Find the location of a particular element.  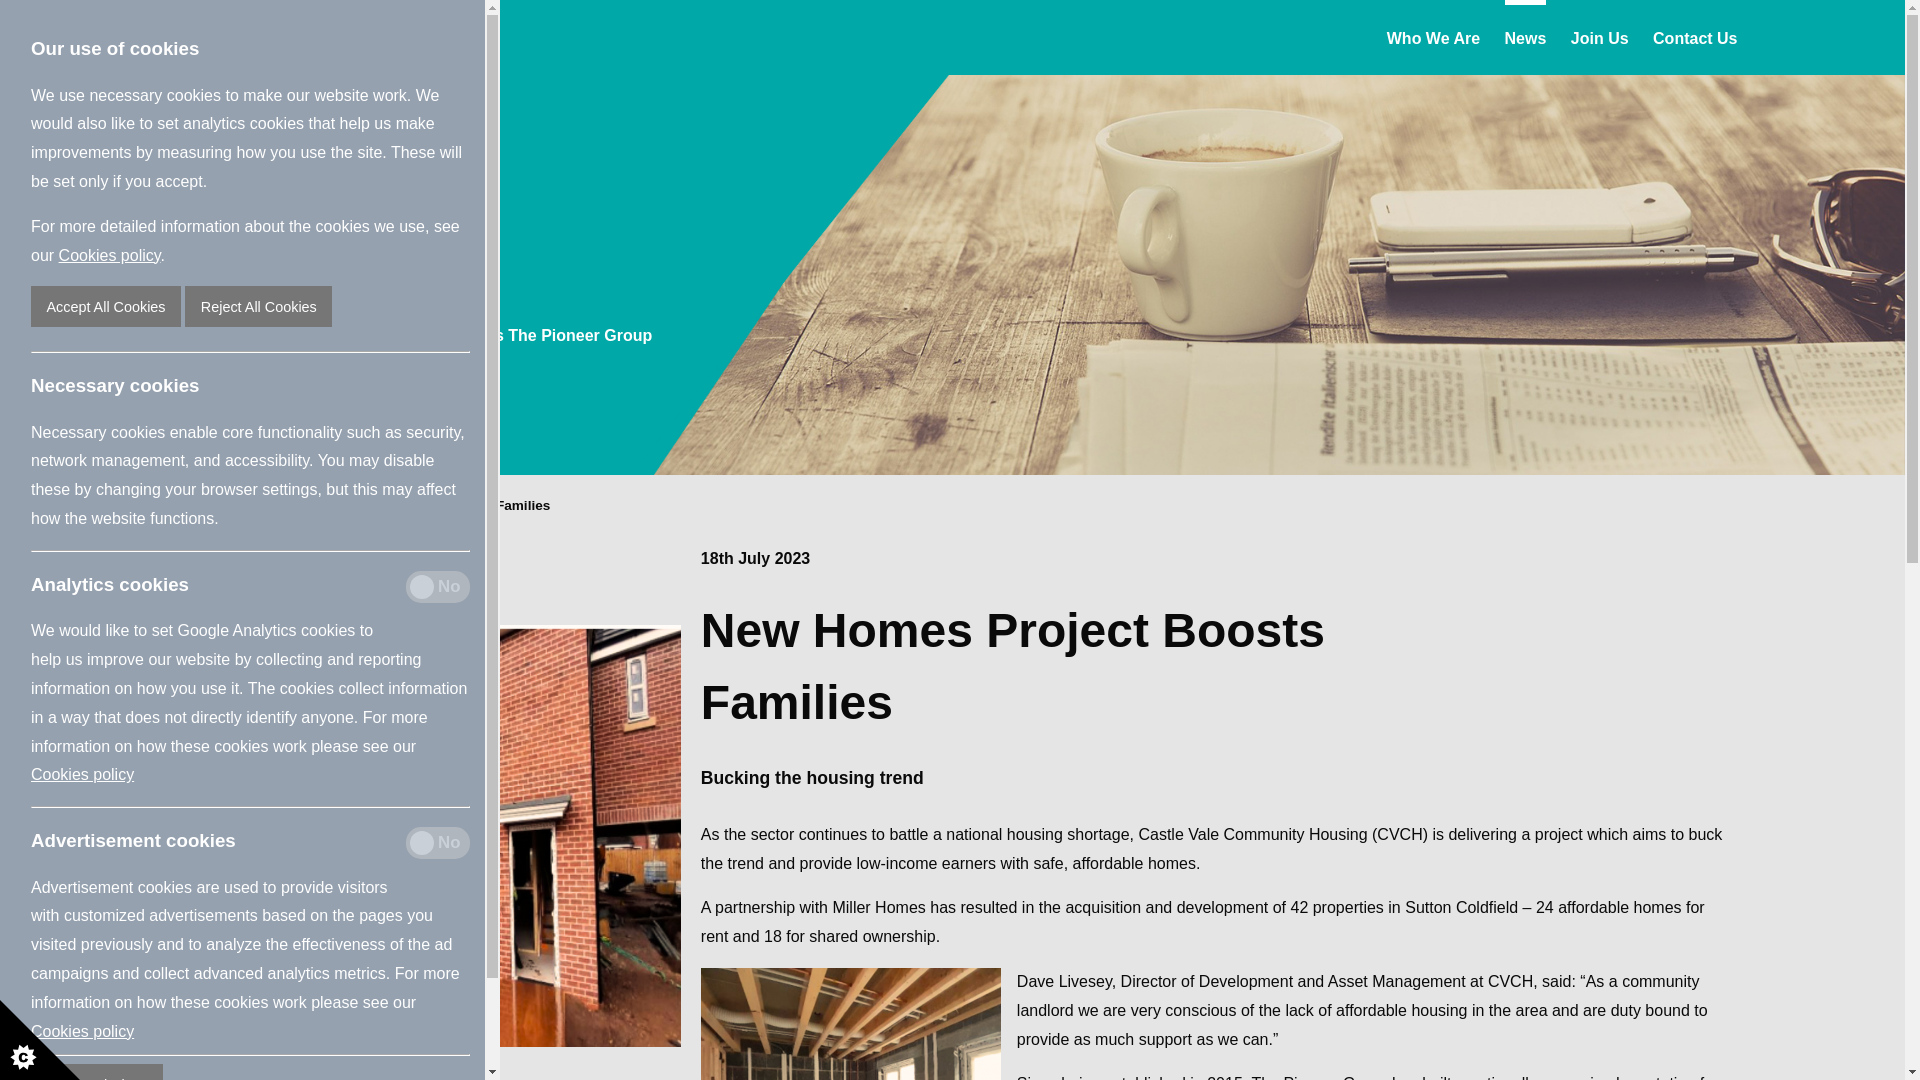

Cookie Control Icon is located at coordinates (40, 1040).